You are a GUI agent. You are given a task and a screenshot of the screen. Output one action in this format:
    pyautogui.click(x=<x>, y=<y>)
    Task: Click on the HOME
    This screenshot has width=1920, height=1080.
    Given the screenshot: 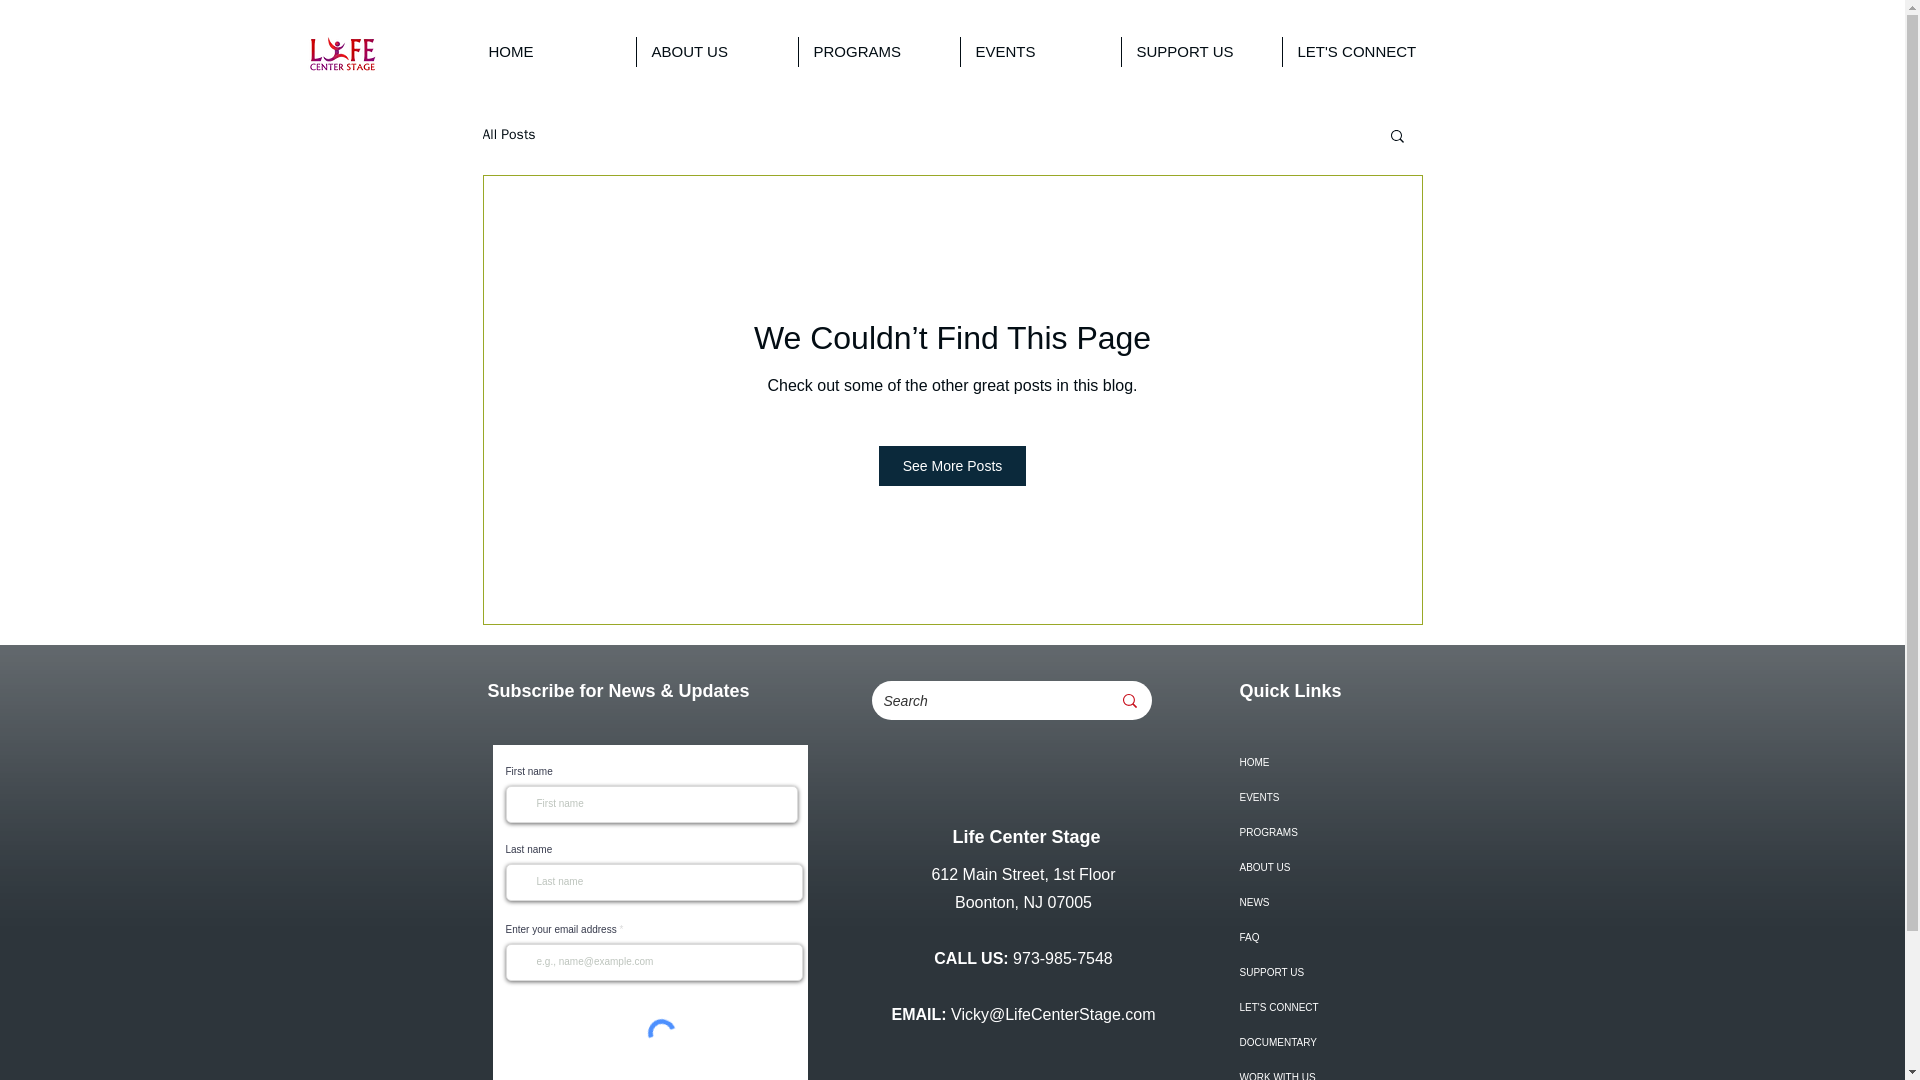 What is the action you would take?
    pyautogui.click(x=554, y=51)
    